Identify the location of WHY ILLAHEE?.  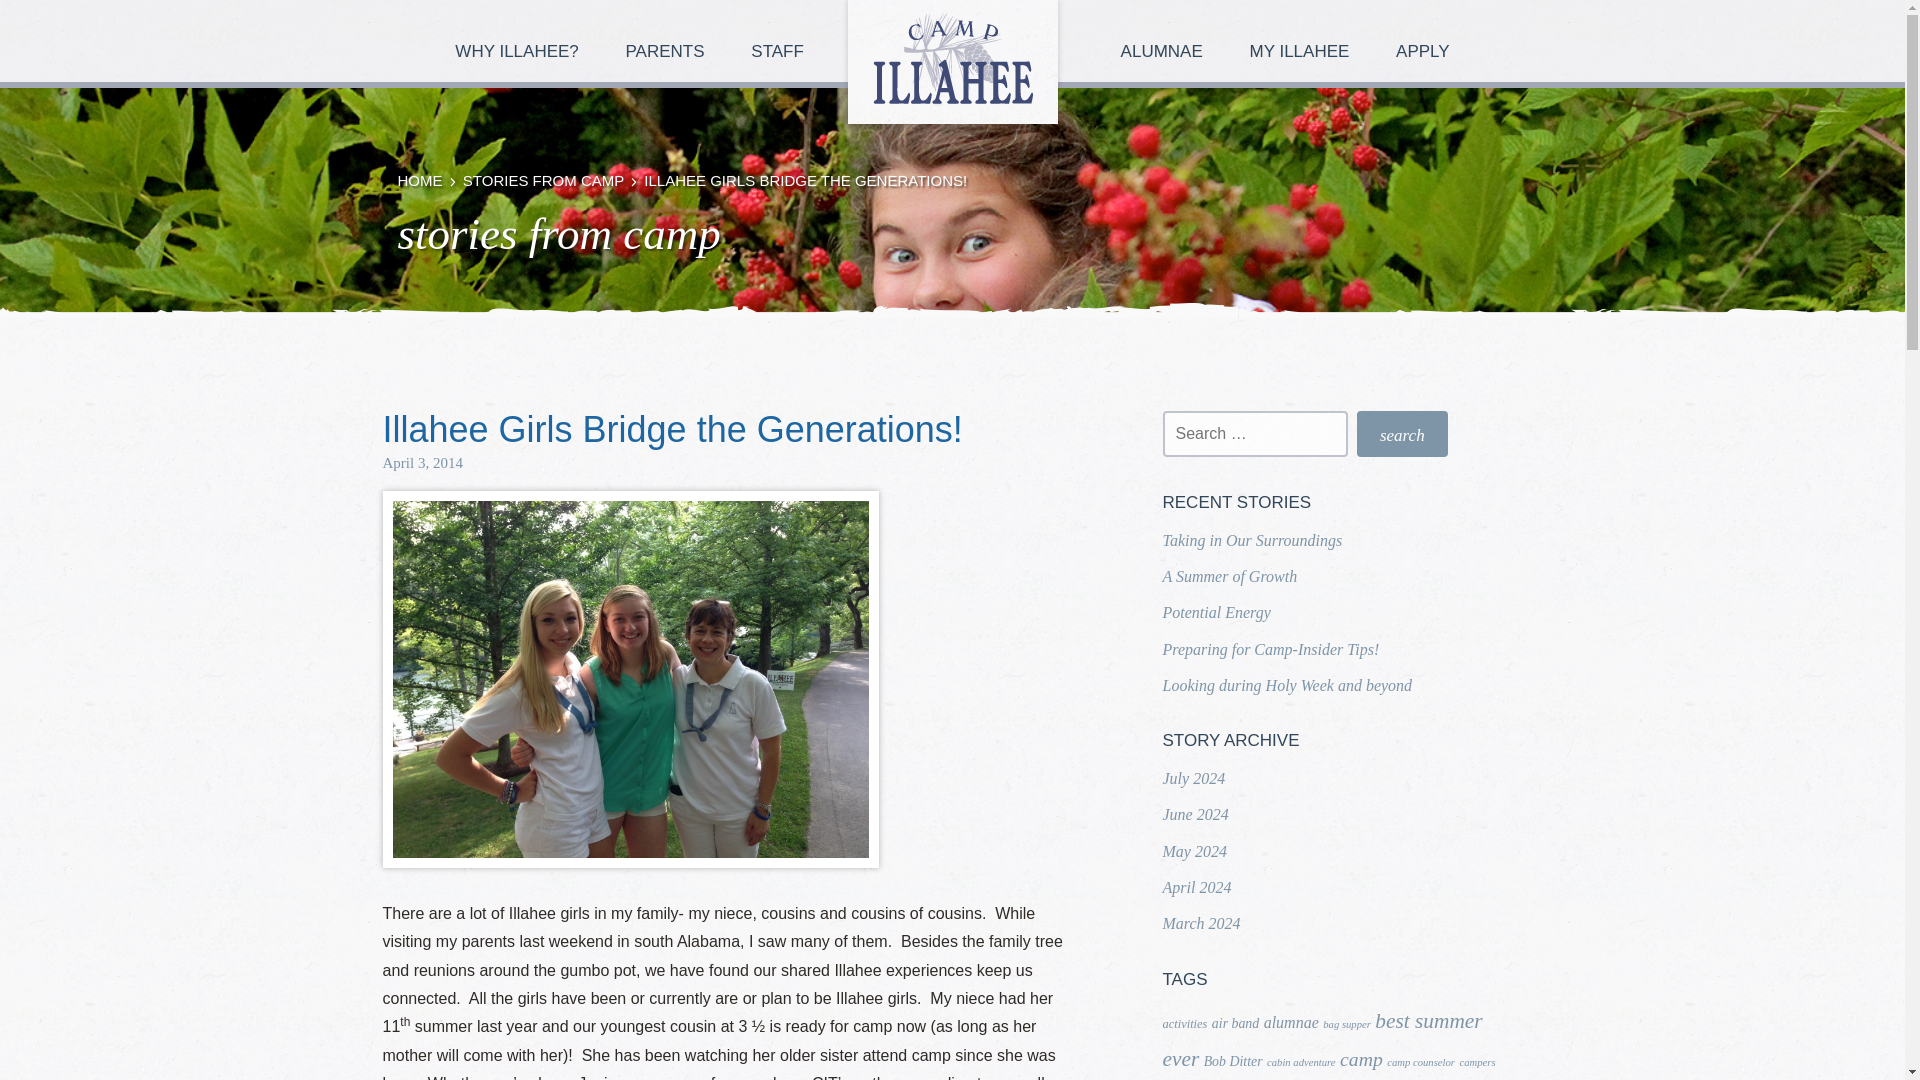
(520, 41).